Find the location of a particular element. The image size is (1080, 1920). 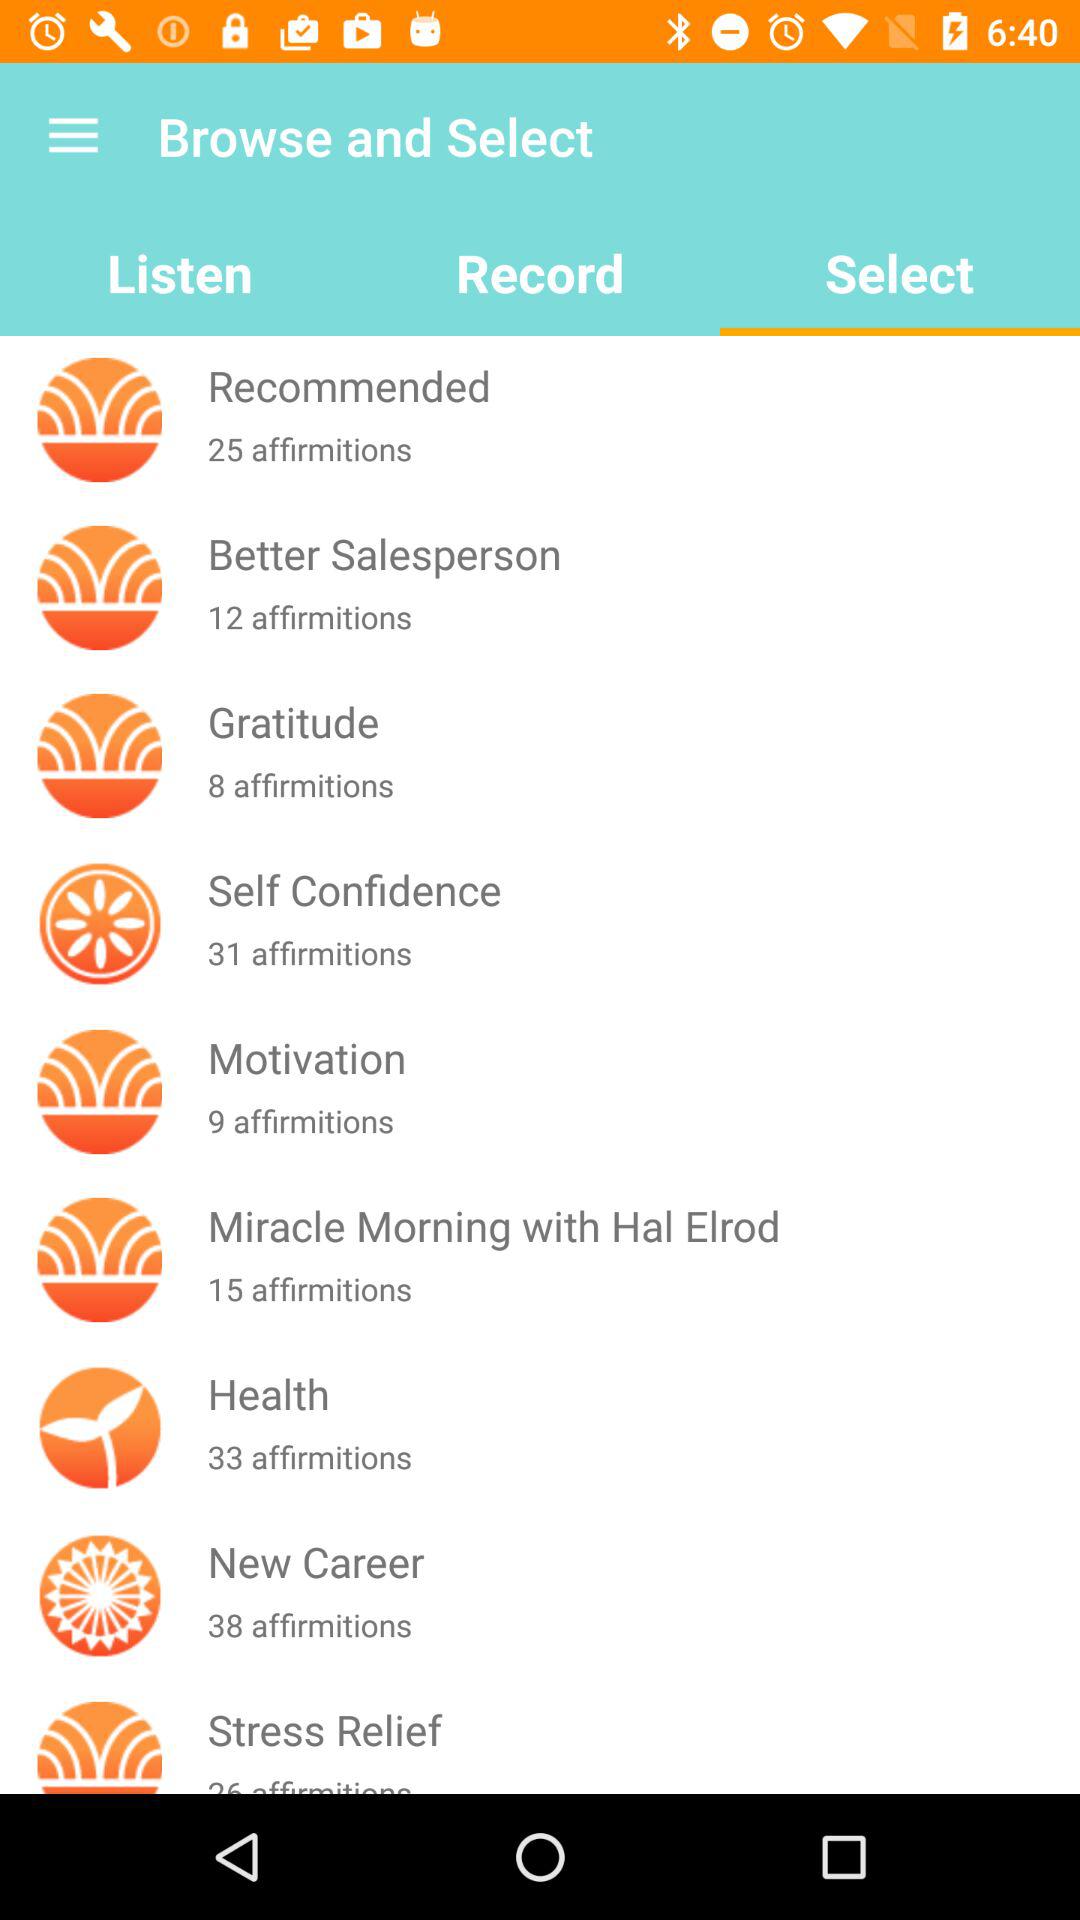

tap item above better salesperson item is located at coordinates (639, 461).